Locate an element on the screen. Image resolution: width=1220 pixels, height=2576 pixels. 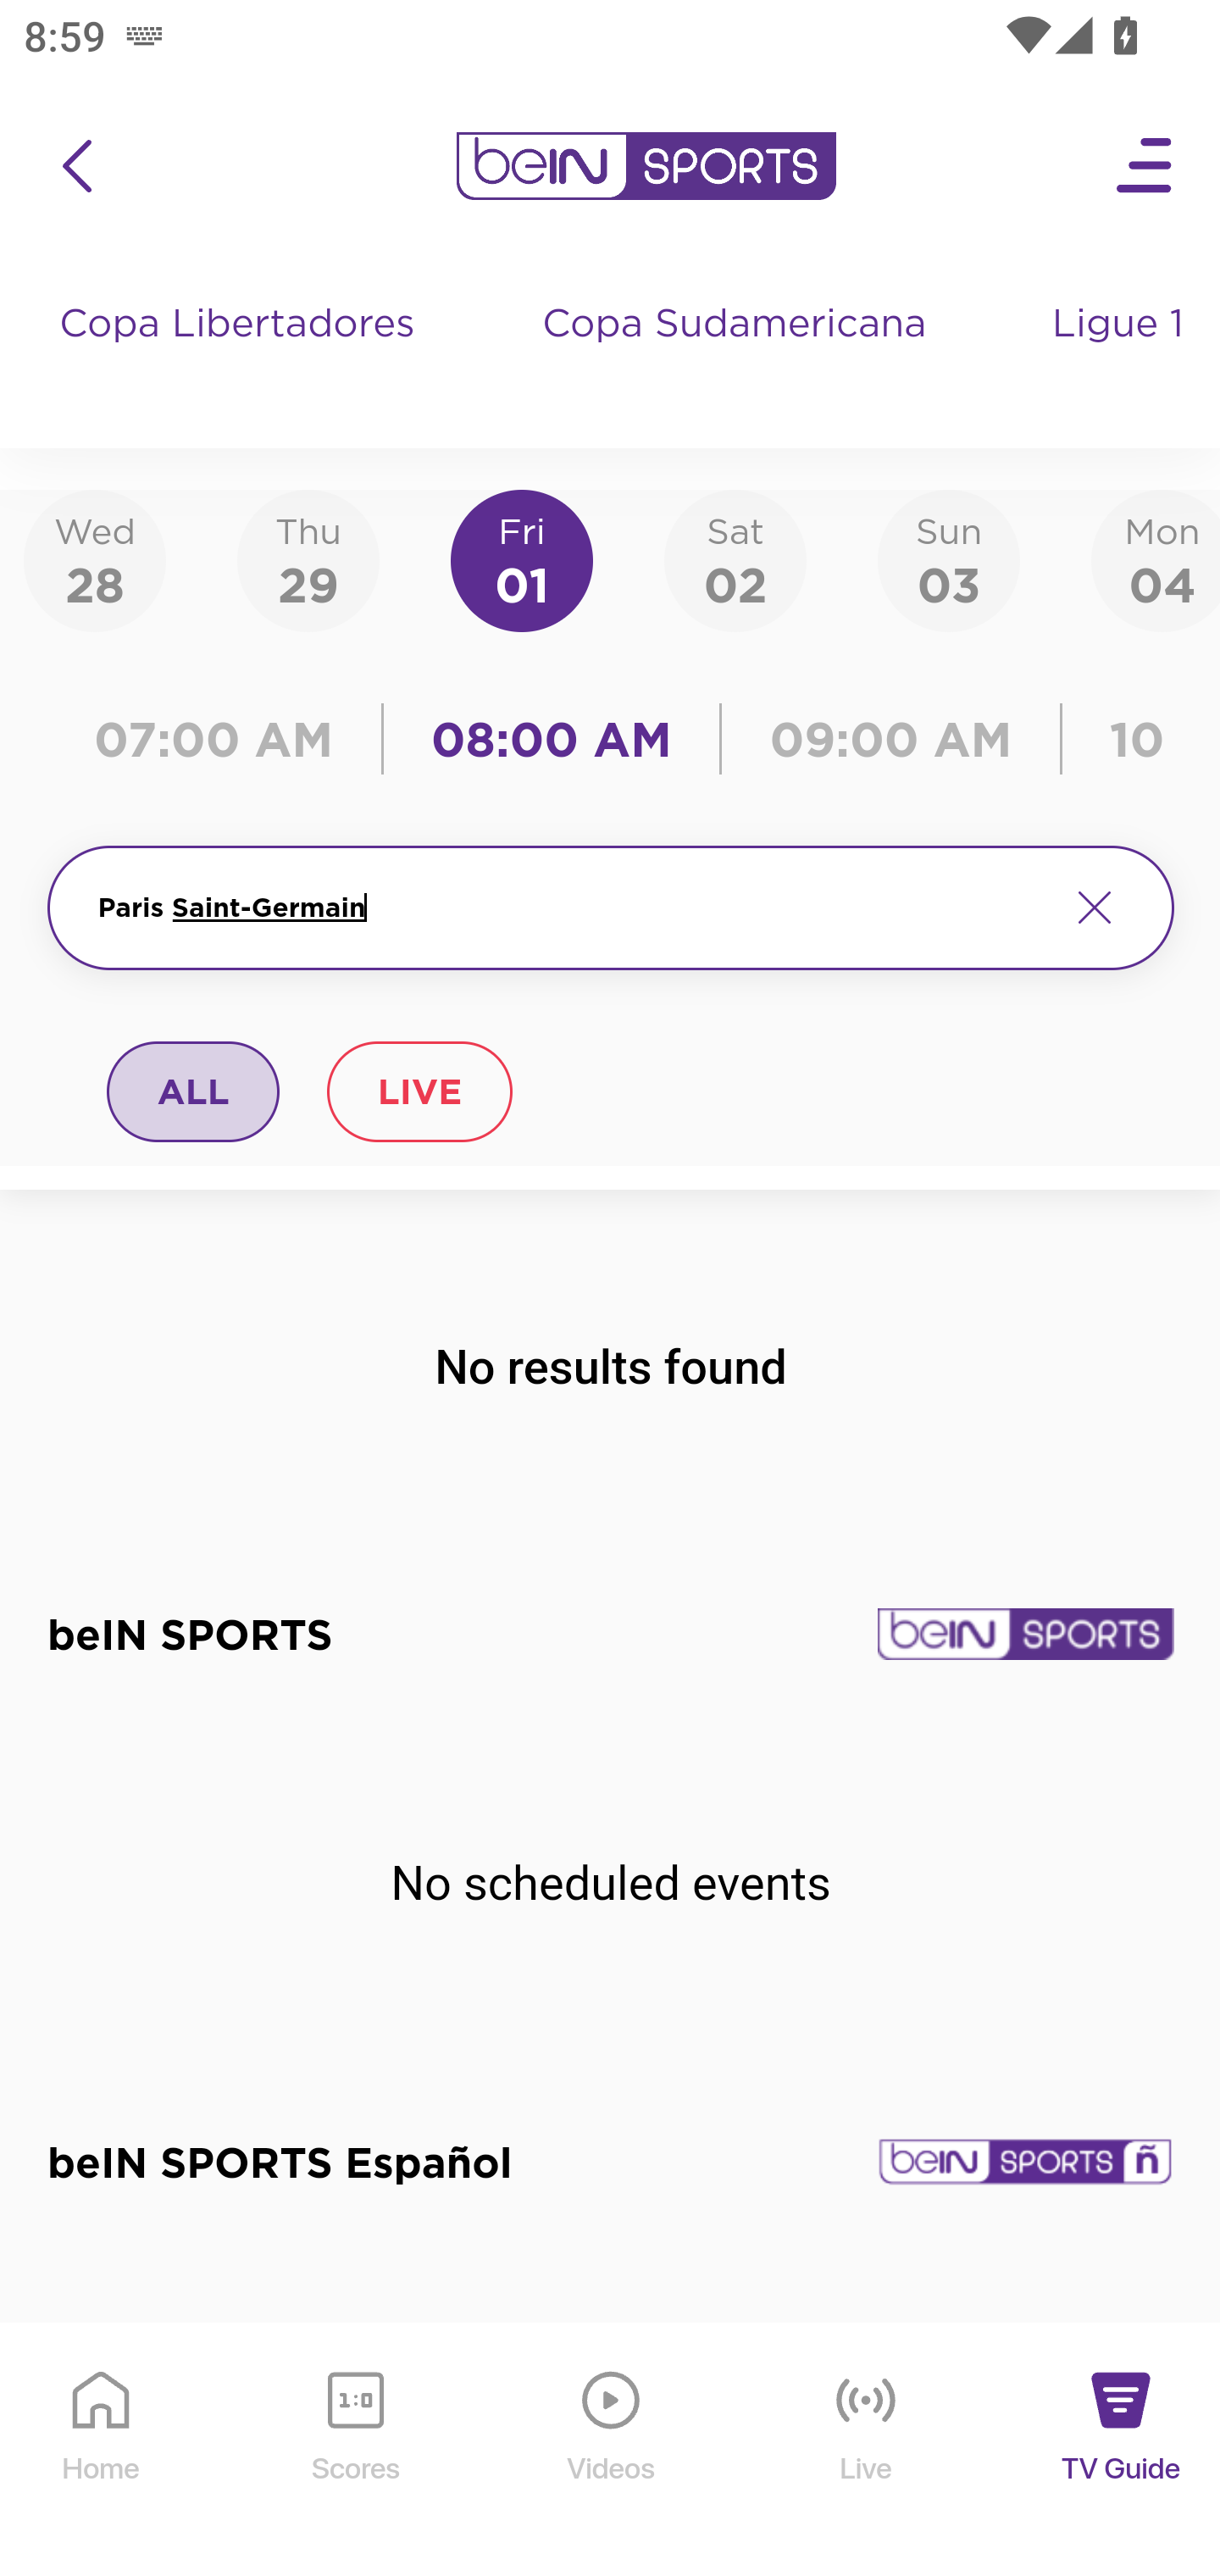
Scores Scores Icon Scores is located at coordinates (355, 2451).